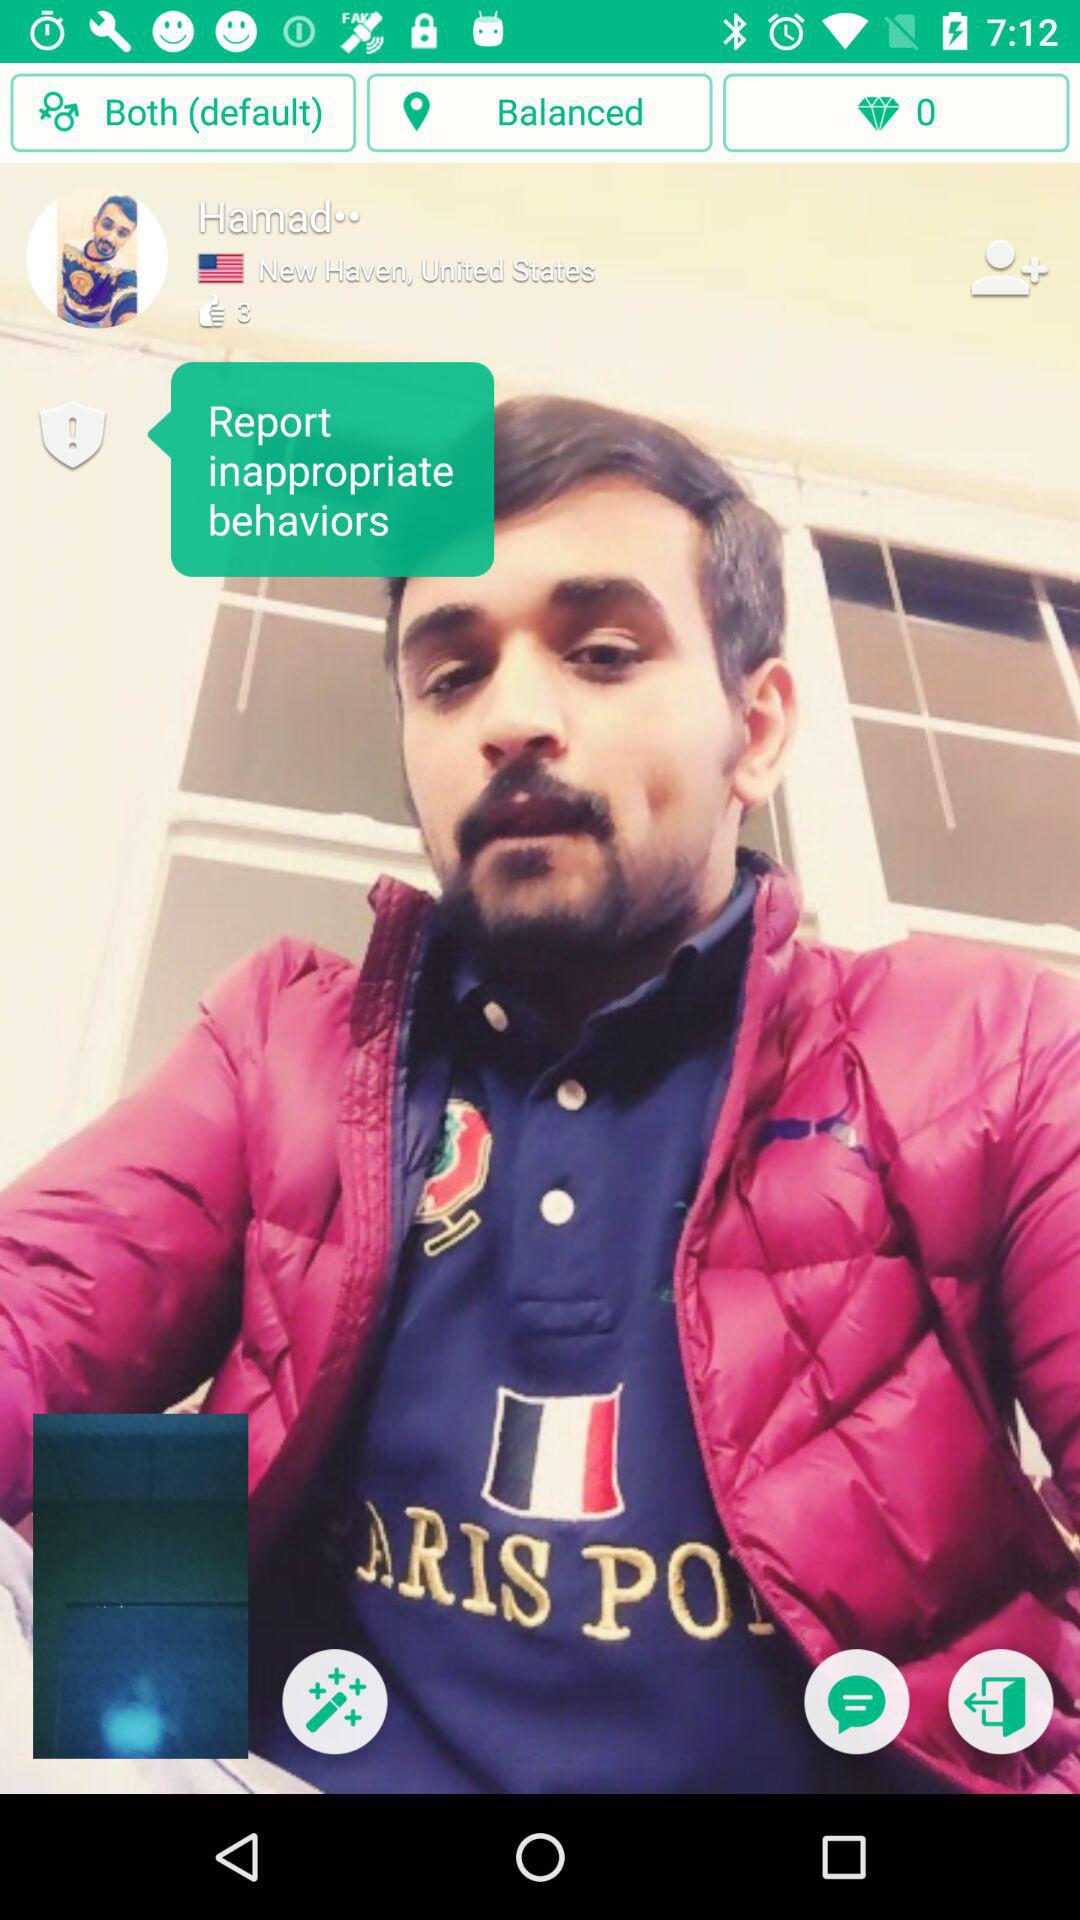  What do you see at coordinates (334, 1714) in the screenshot?
I see `choose the icon at the bottom left corner` at bounding box center [334, 1714].